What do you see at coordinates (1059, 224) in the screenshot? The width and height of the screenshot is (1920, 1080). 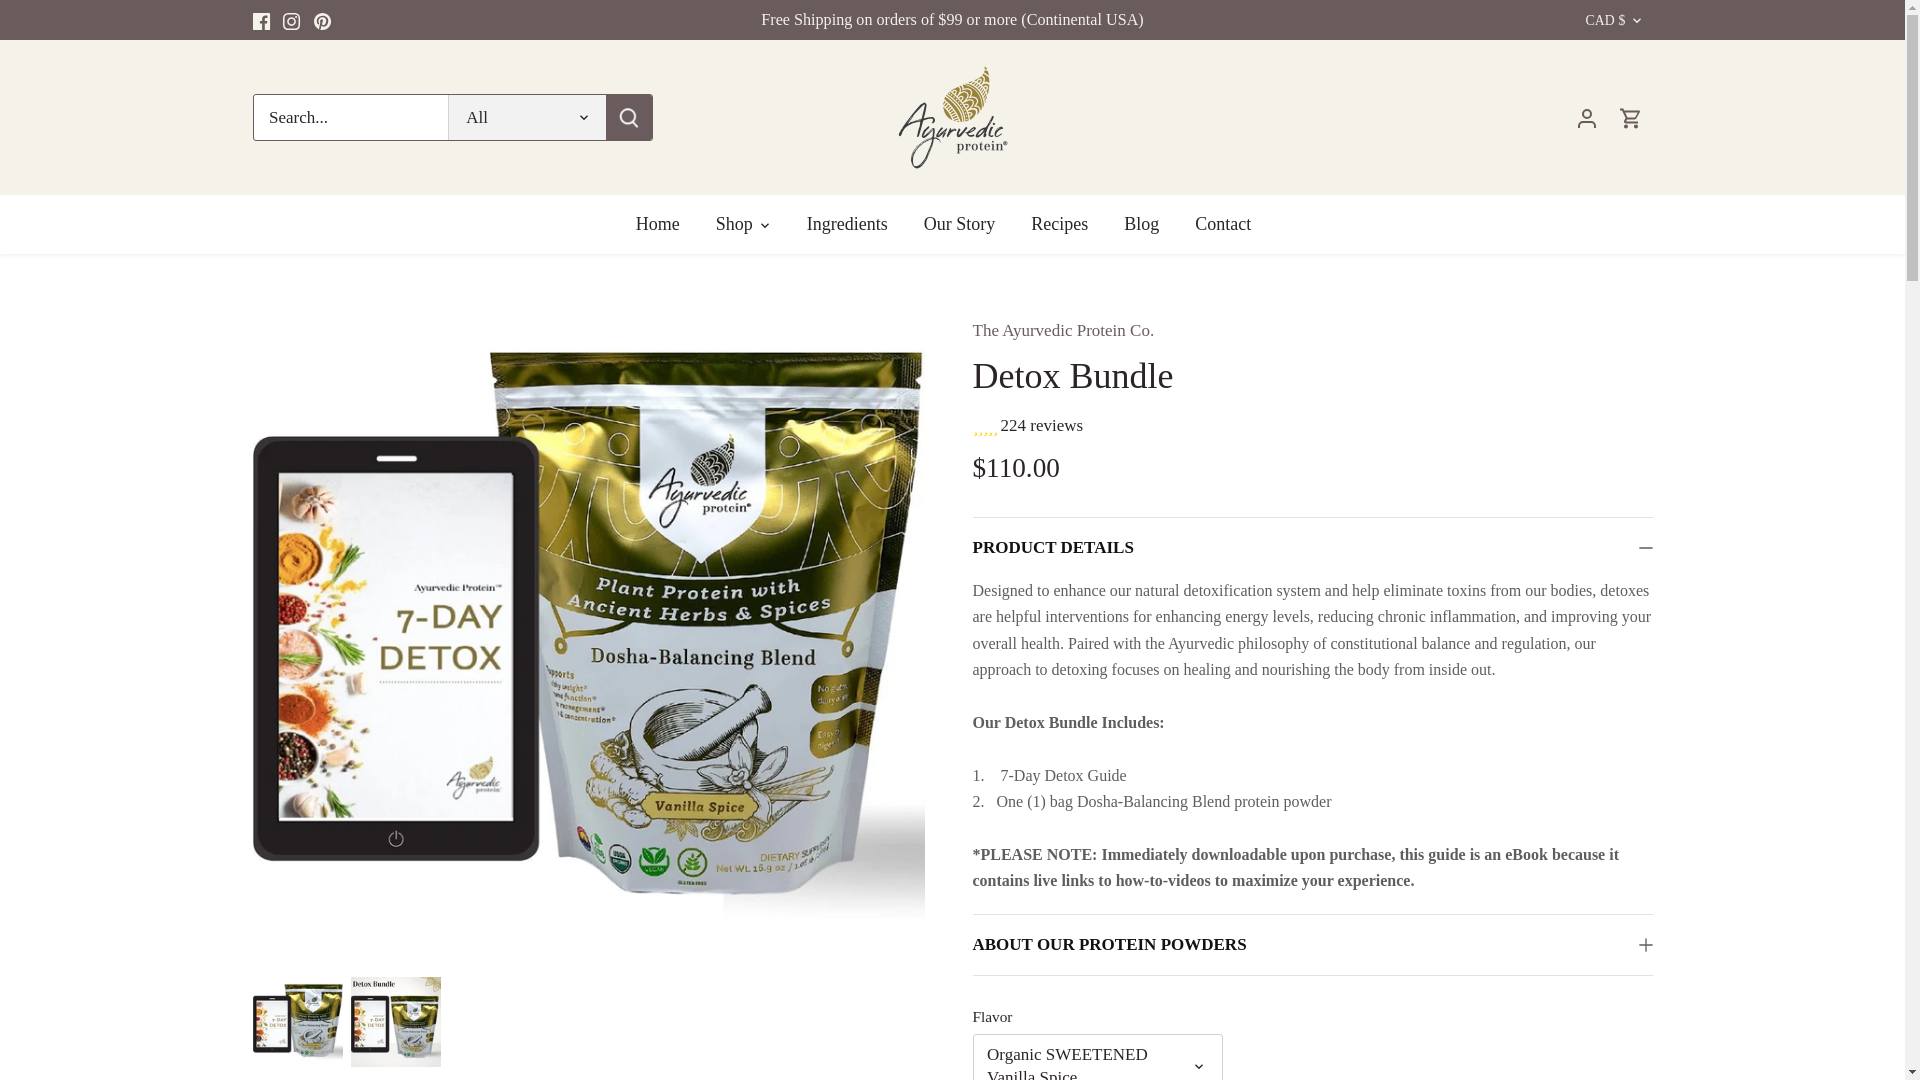 I see `Recipes` at bounding box center [1059, 224].